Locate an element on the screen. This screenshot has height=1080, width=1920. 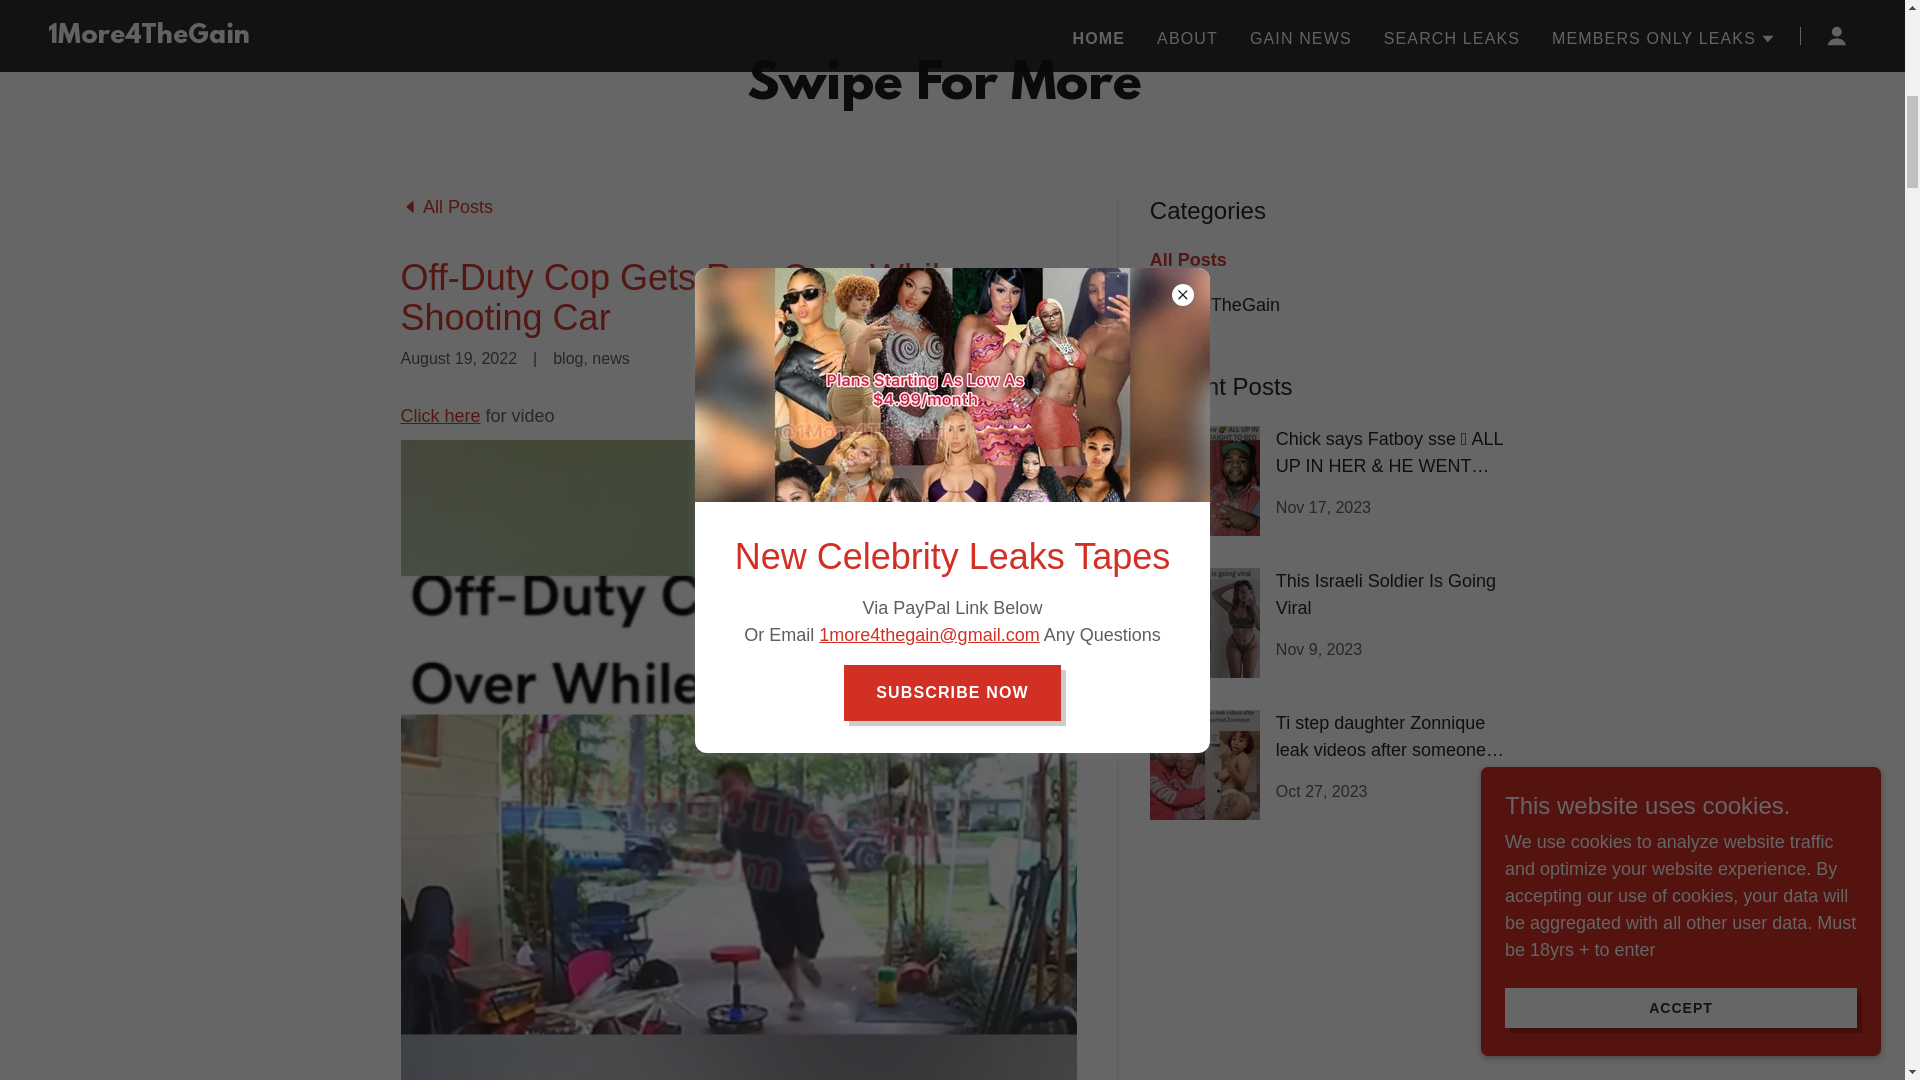
MEMBERS ONLY LEAKS is located at coordinates (1664, 992).